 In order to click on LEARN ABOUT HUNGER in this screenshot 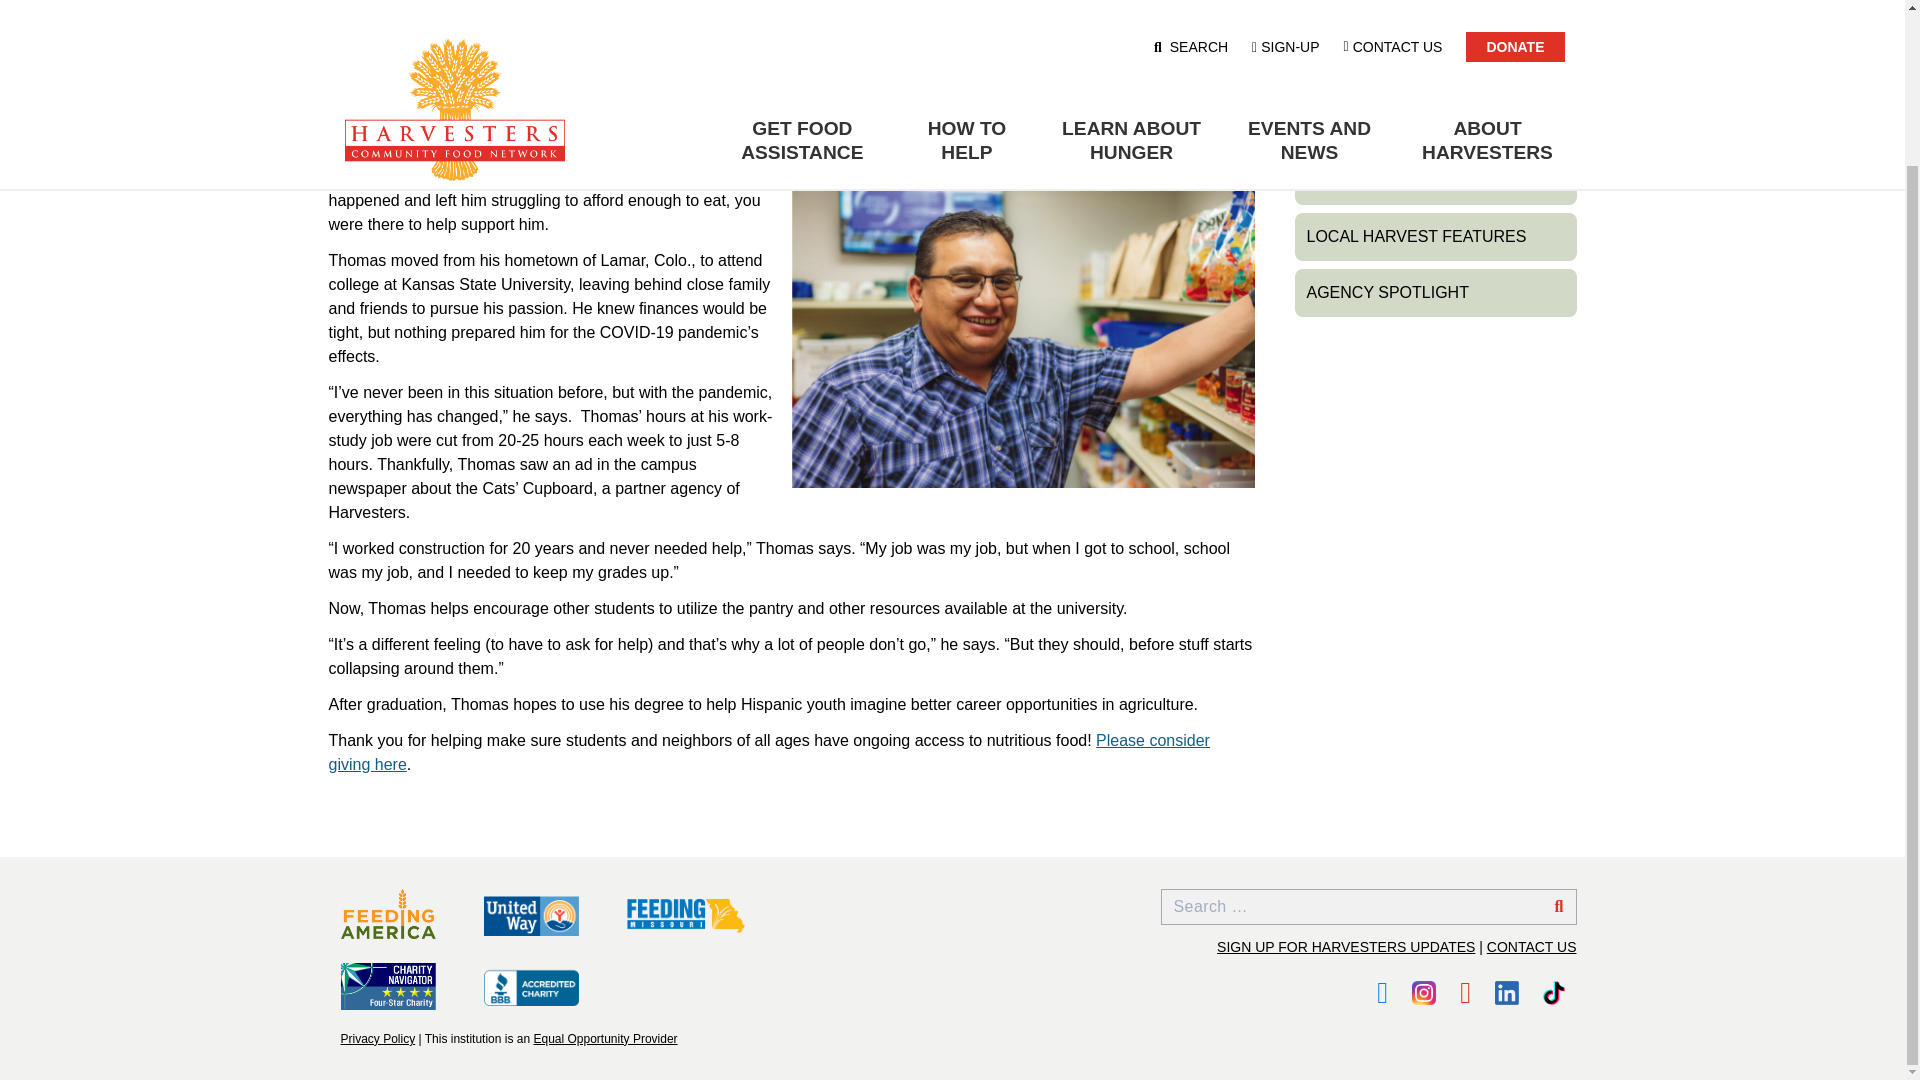, I will do `click(1132, 3)`.